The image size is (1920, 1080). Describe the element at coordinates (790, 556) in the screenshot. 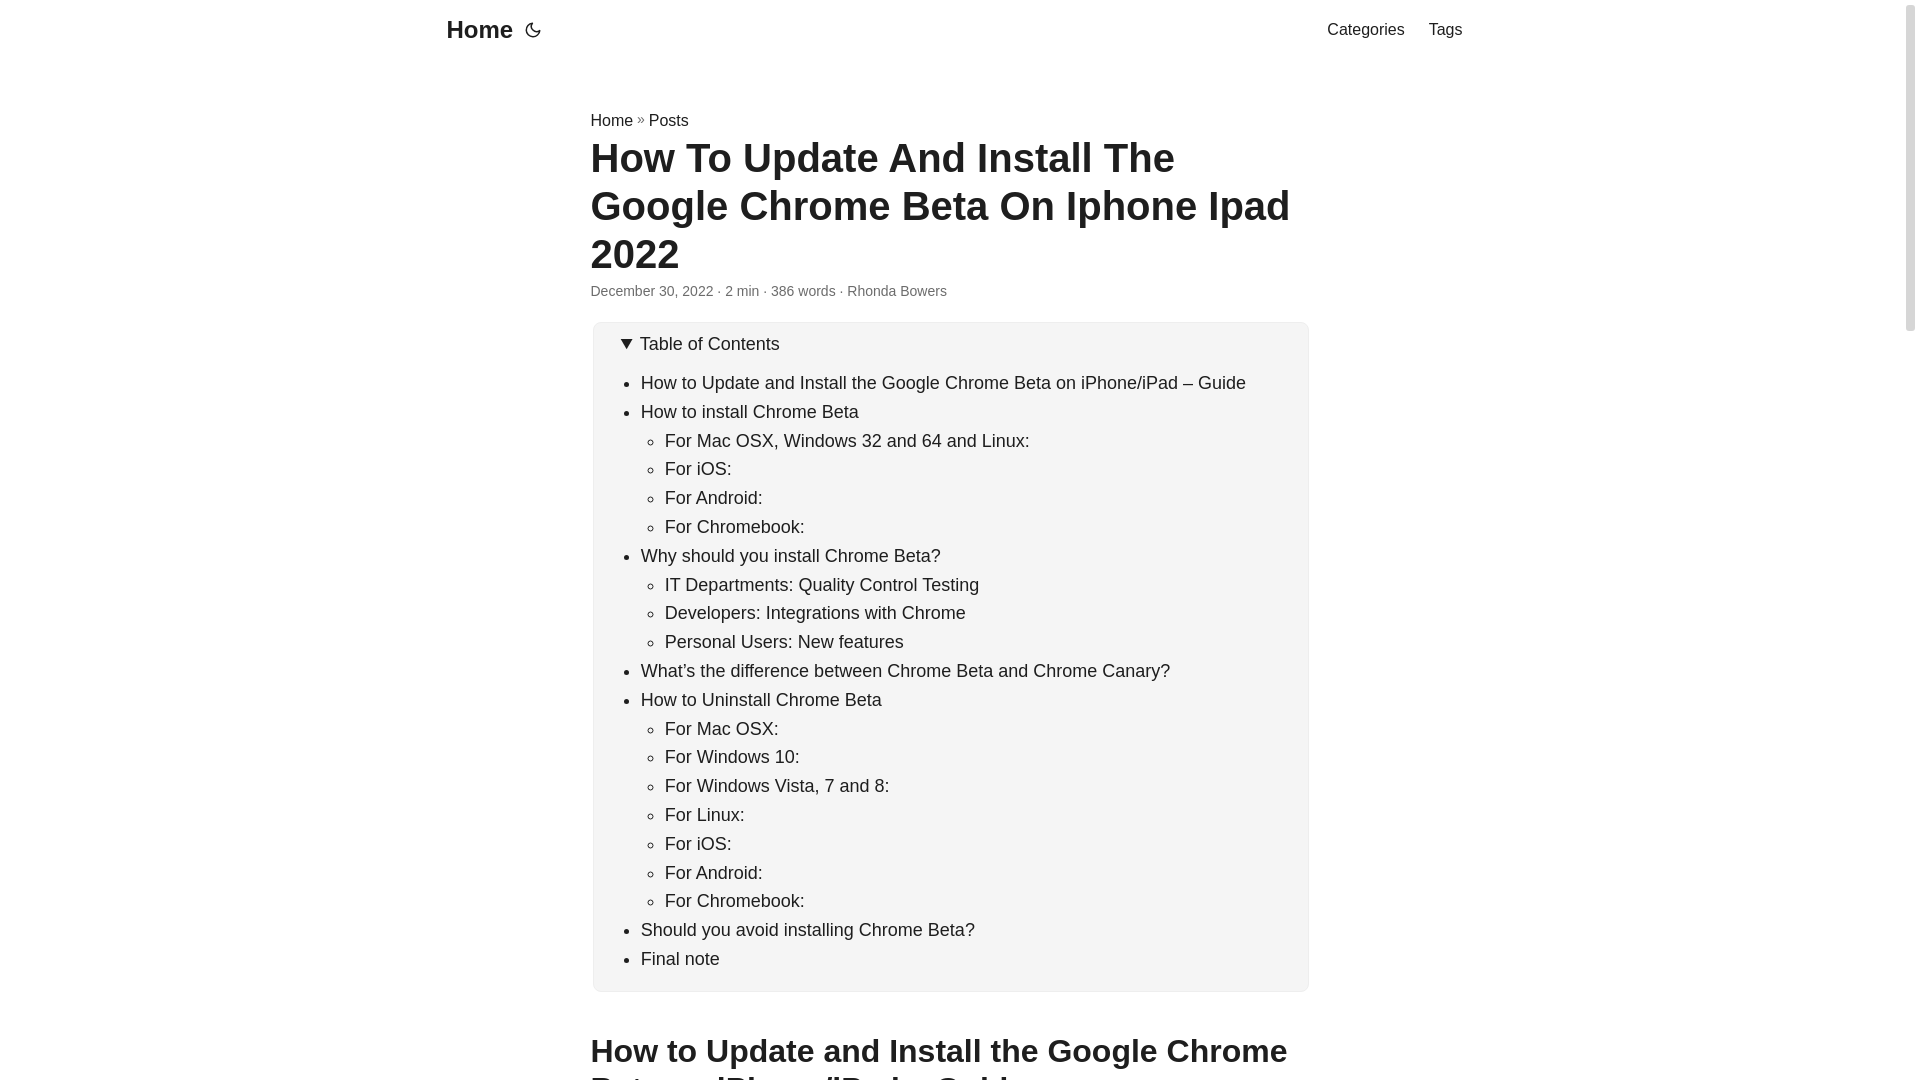

I see `Why should you install Chrome Beta?` at that location.